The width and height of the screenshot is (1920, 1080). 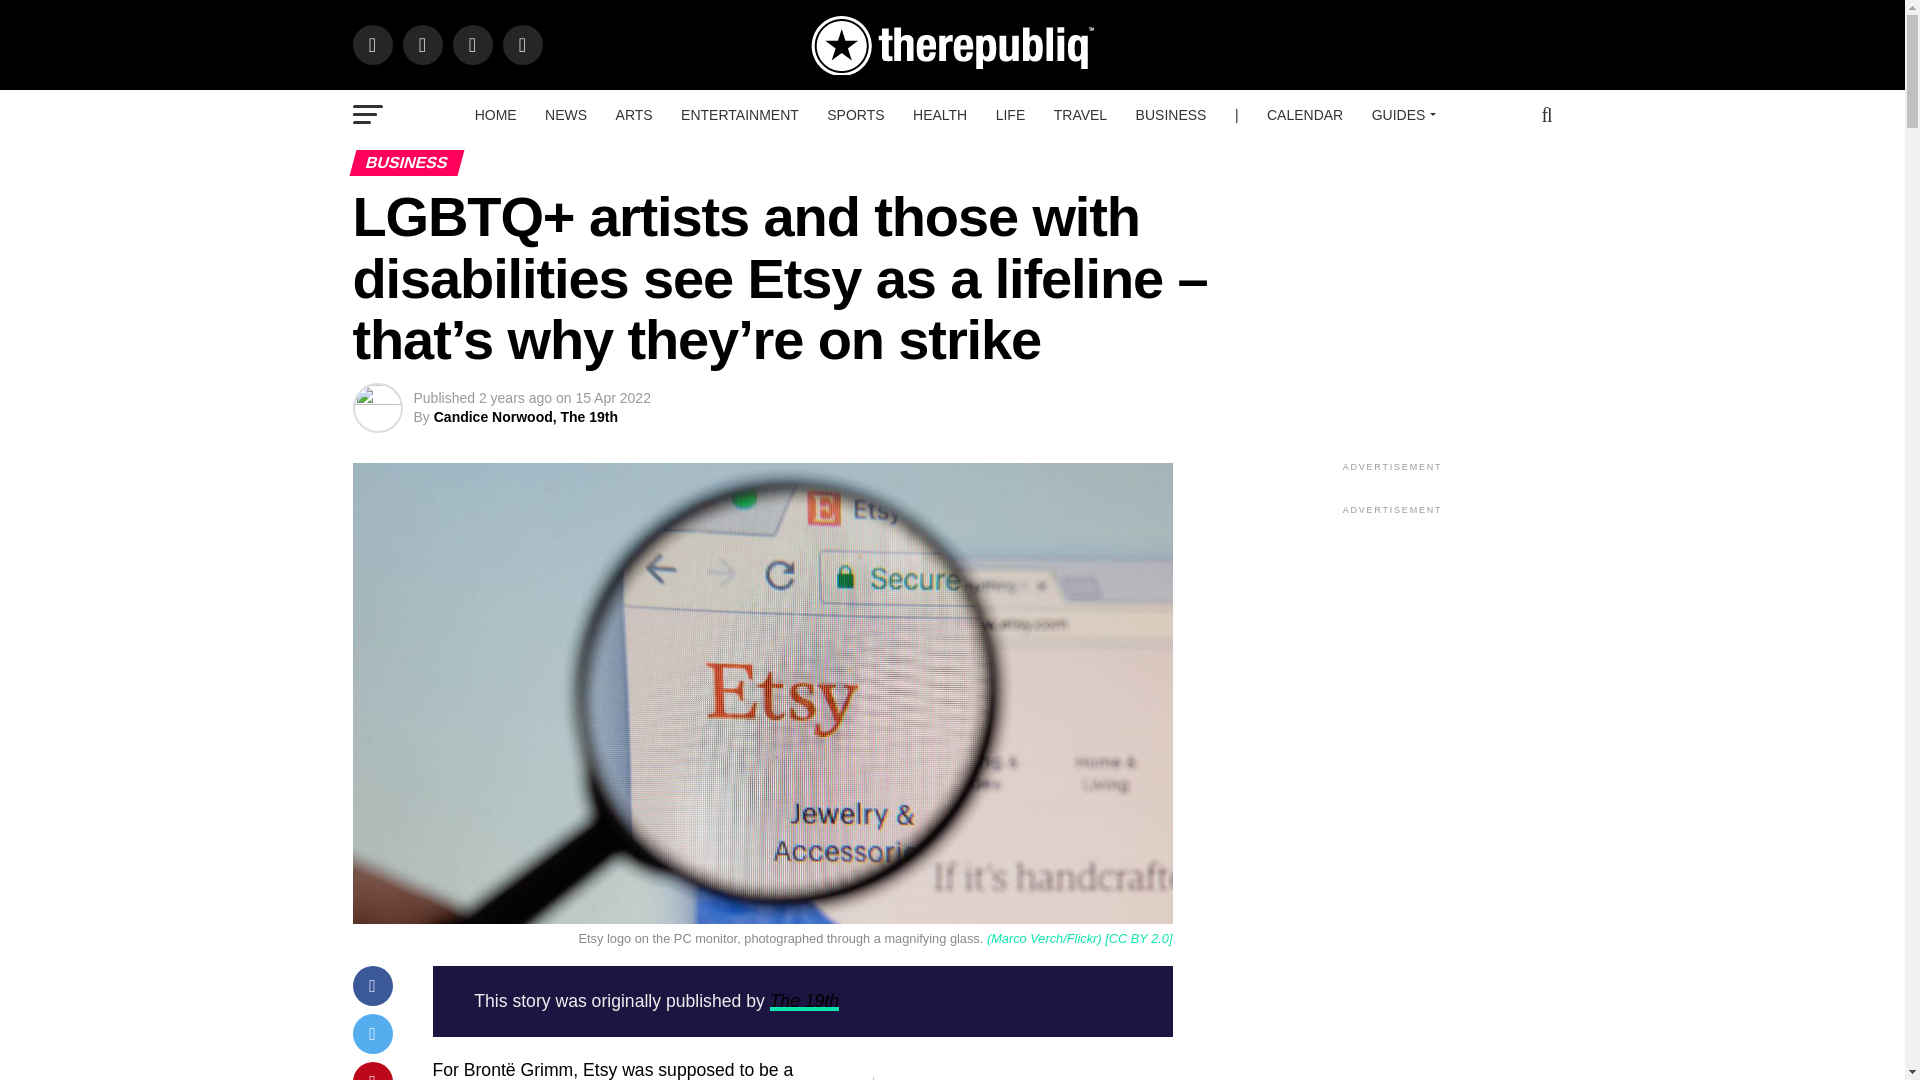 I want to click on Posts by Candice Norwood, The 19th, so click(x=526, y=417).